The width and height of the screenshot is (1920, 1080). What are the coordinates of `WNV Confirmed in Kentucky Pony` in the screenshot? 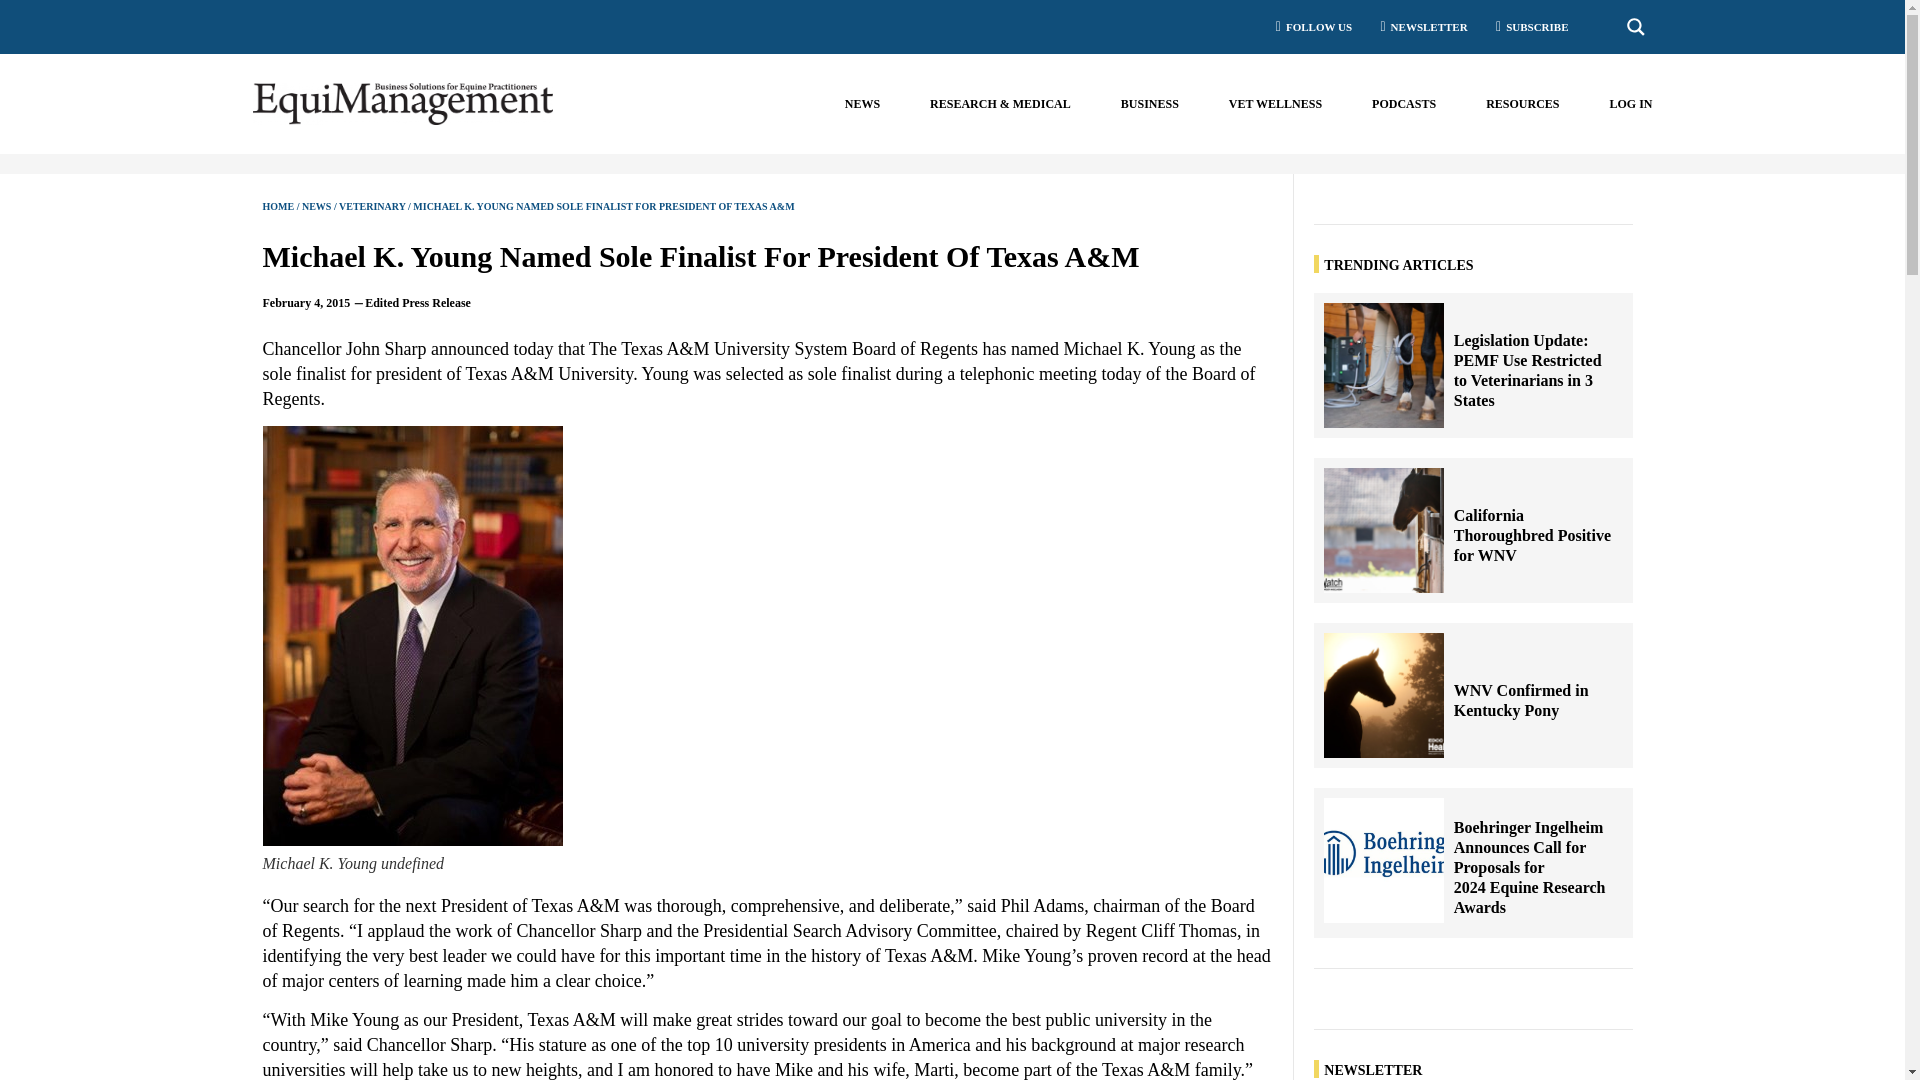 It's located at (1384, 695).